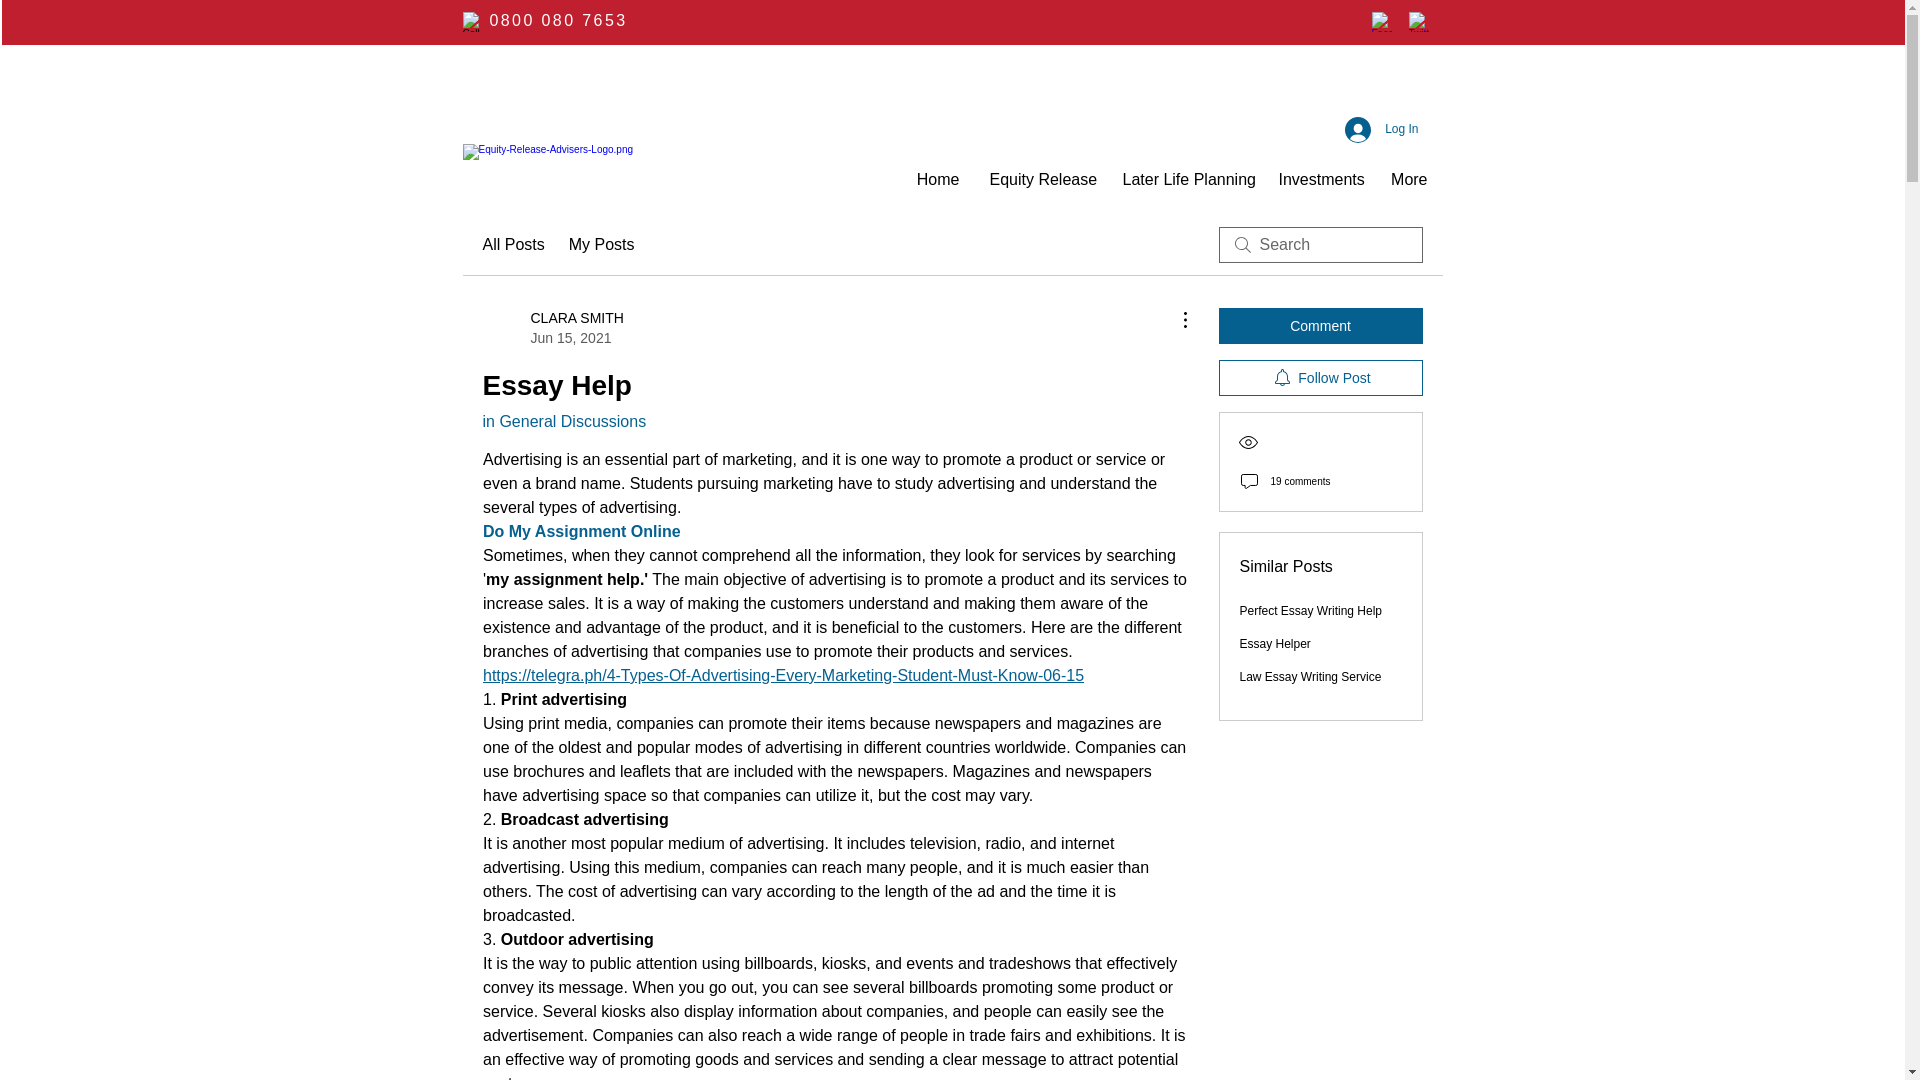 This screenshot has width=1920, height=1080. Describe the element at coordinates (552, 327) in the screenshot. I see `My Posts` at that location.